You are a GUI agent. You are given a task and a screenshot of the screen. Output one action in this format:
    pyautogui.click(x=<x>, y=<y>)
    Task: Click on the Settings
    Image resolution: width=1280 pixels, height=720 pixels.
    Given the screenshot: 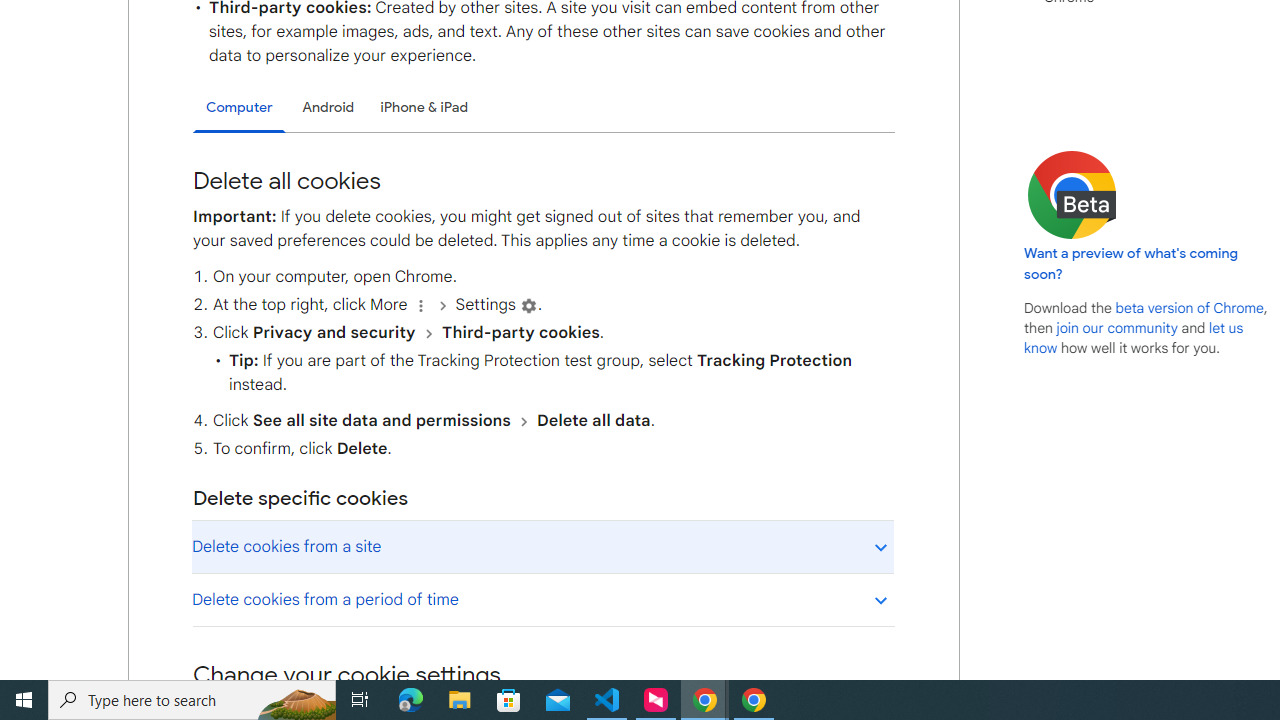 What is the action you would take?
    pyautogui.click(x=528, y=305)
    